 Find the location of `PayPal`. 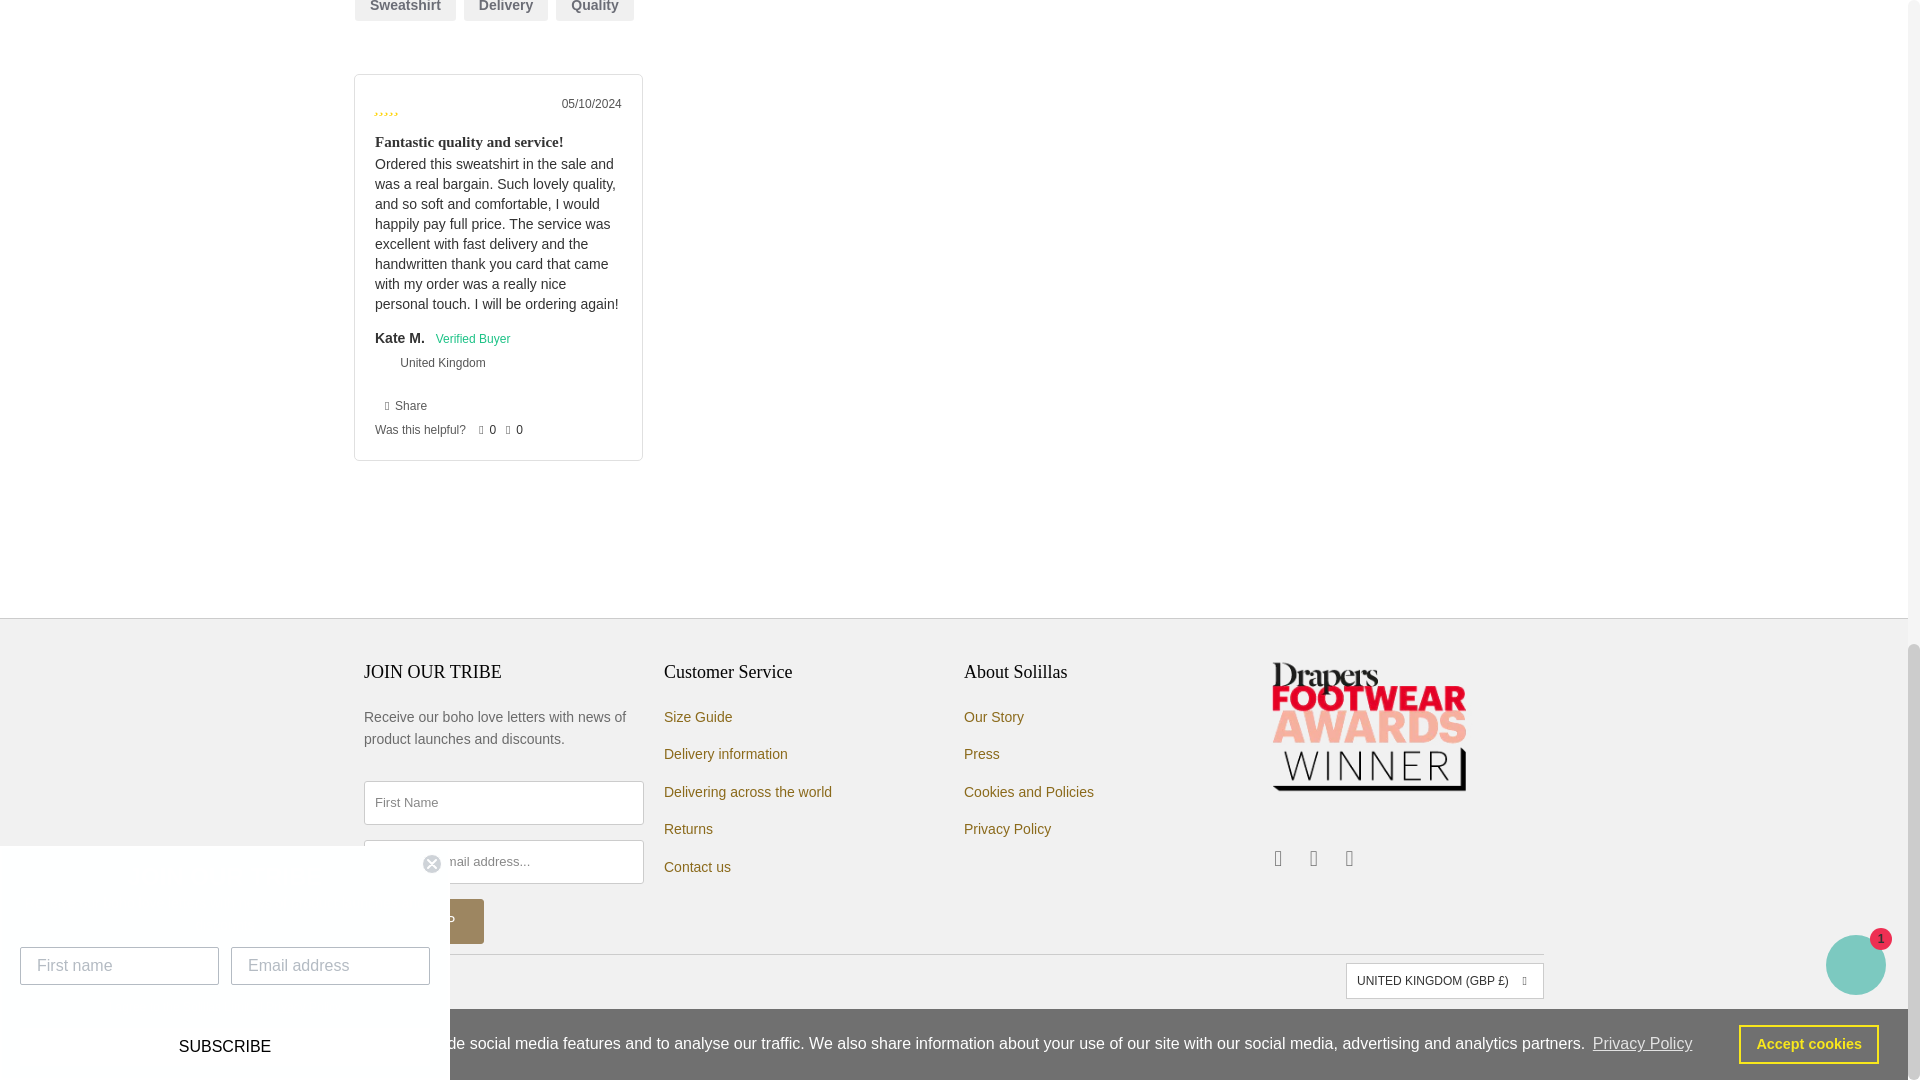

PayPal is located at coordinates (1364, 1034).